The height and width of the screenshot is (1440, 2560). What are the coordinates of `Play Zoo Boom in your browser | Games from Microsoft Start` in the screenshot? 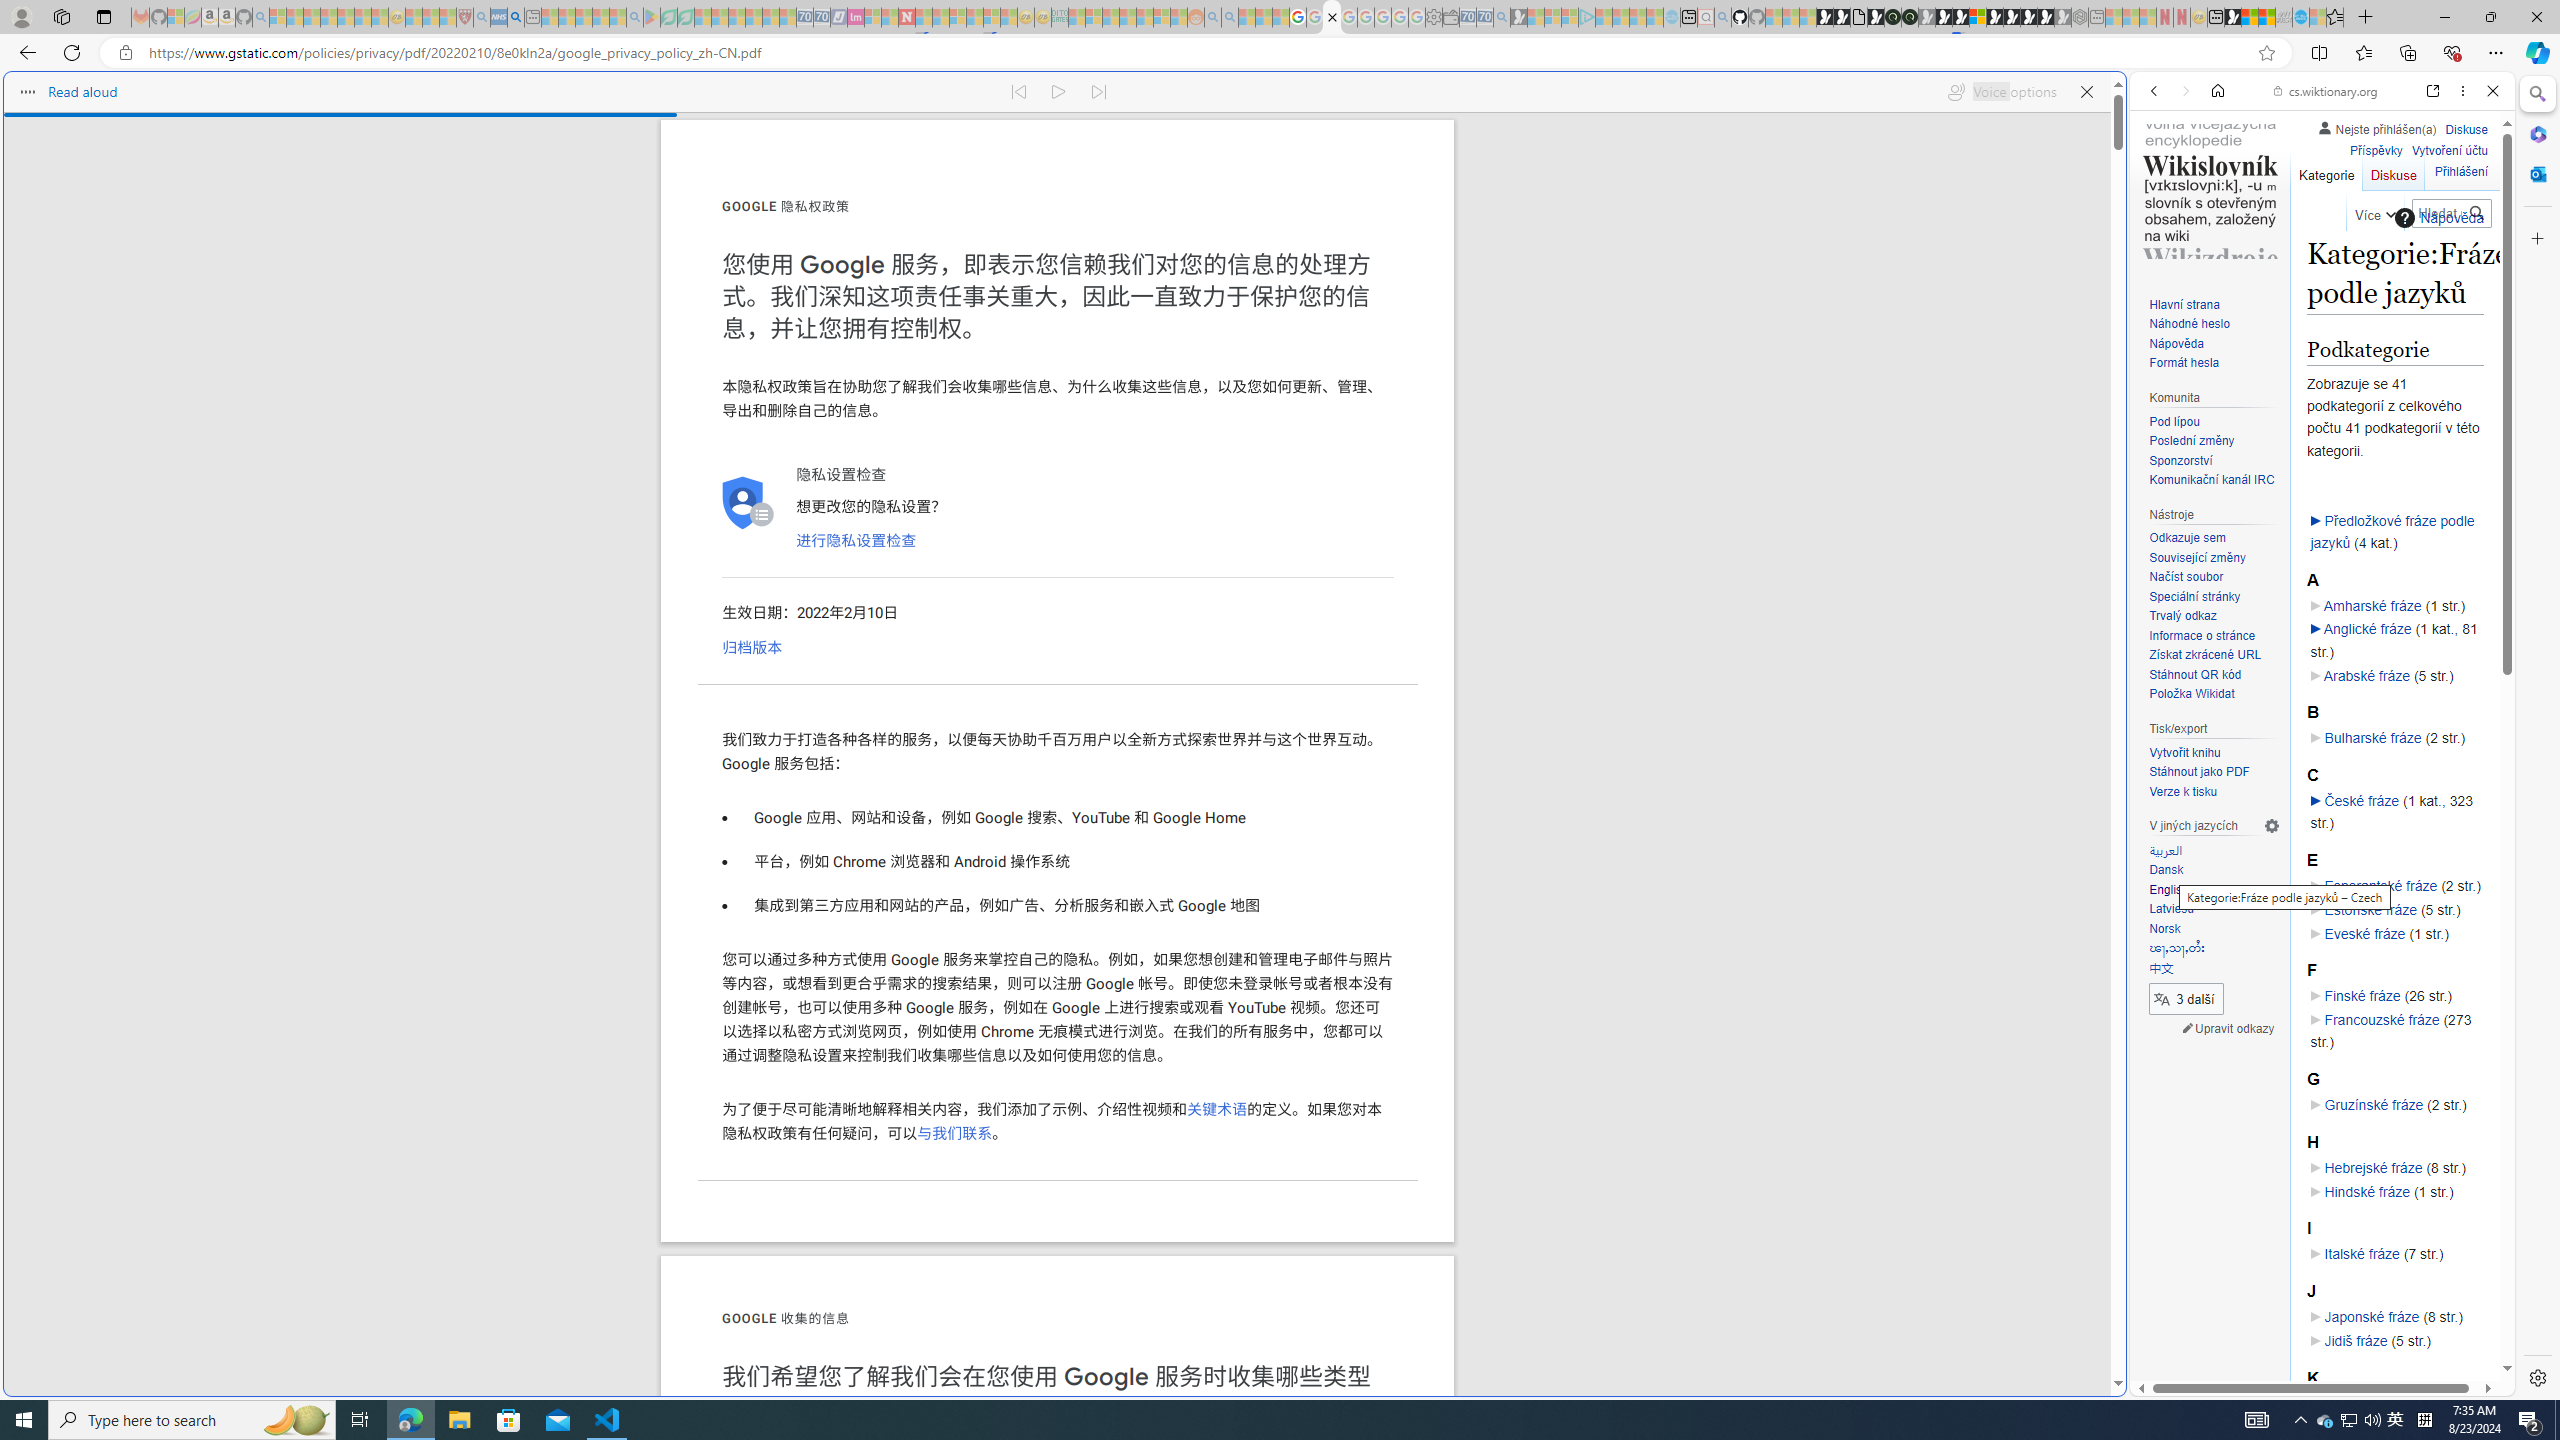 It's located at (1842, 17).